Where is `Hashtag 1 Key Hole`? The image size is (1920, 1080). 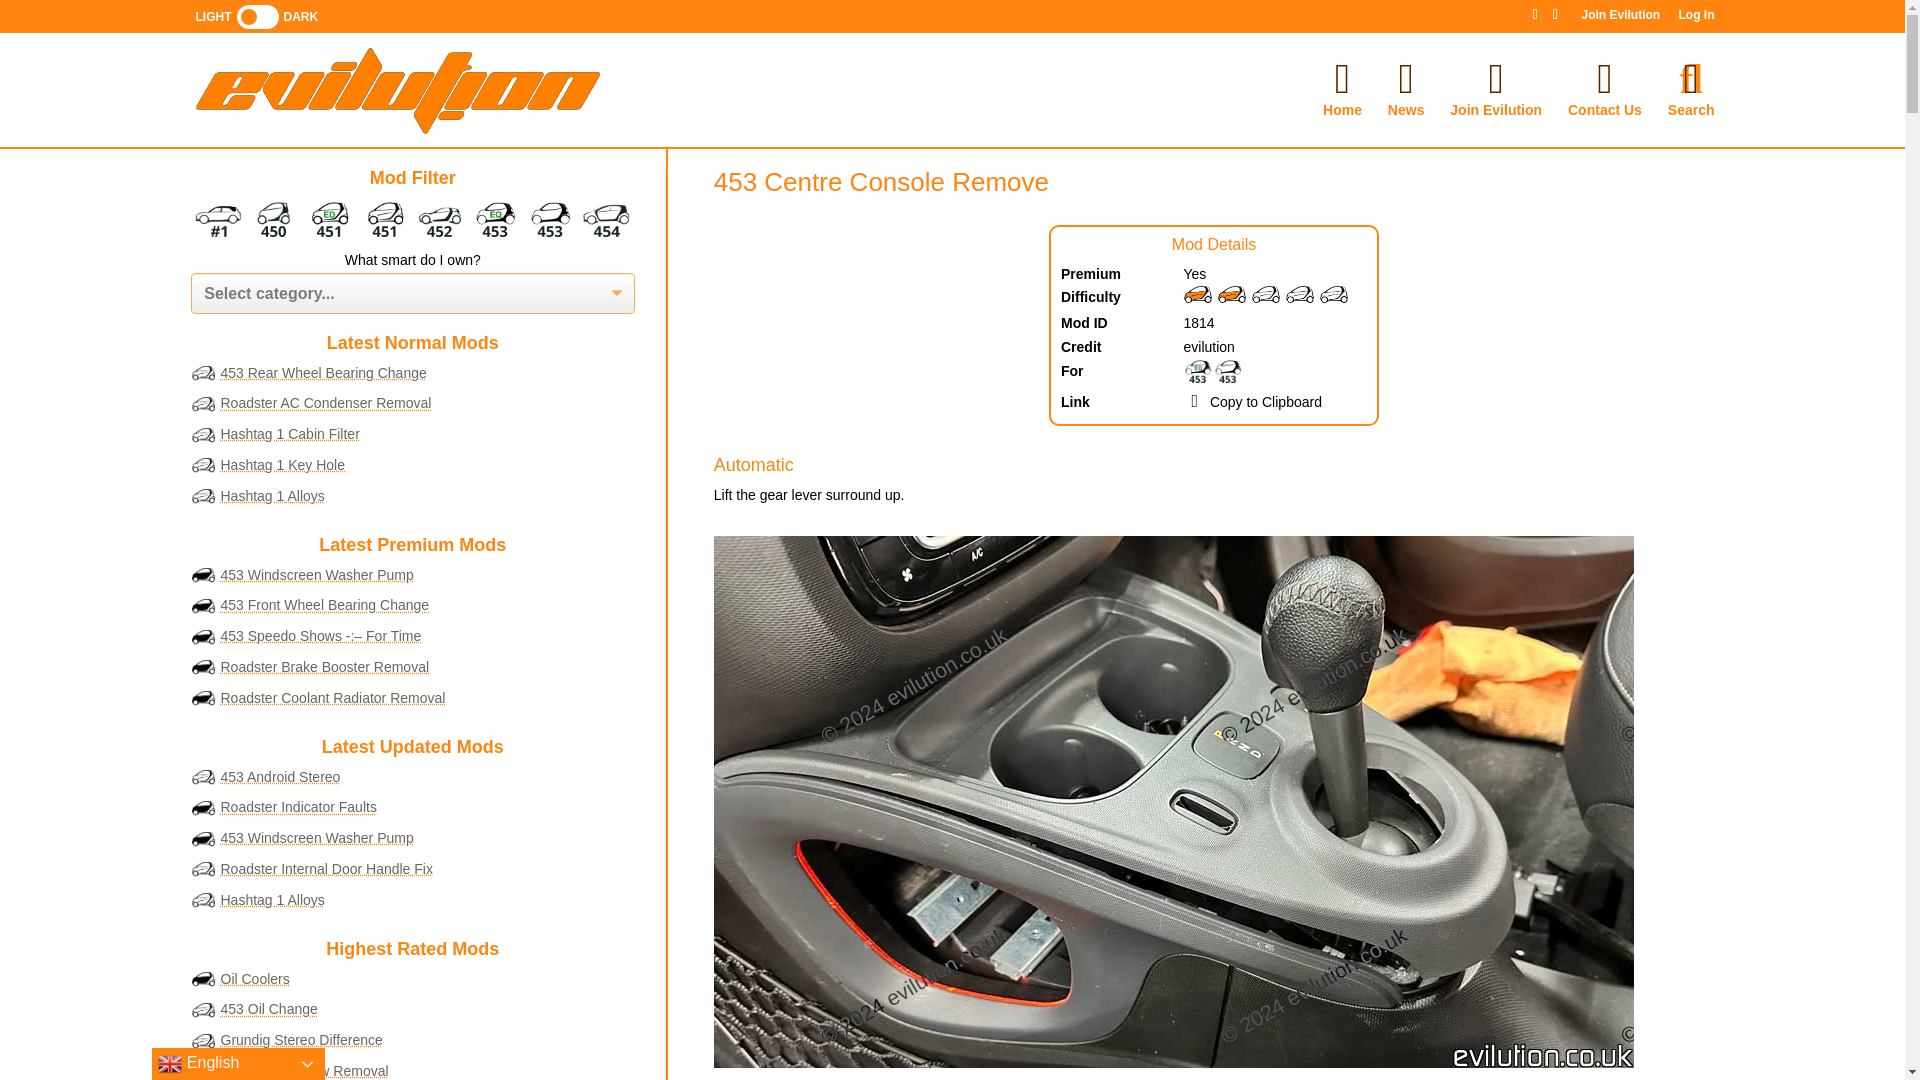
Hashtag 1 Key Hole is located at coordinates (282, 464).